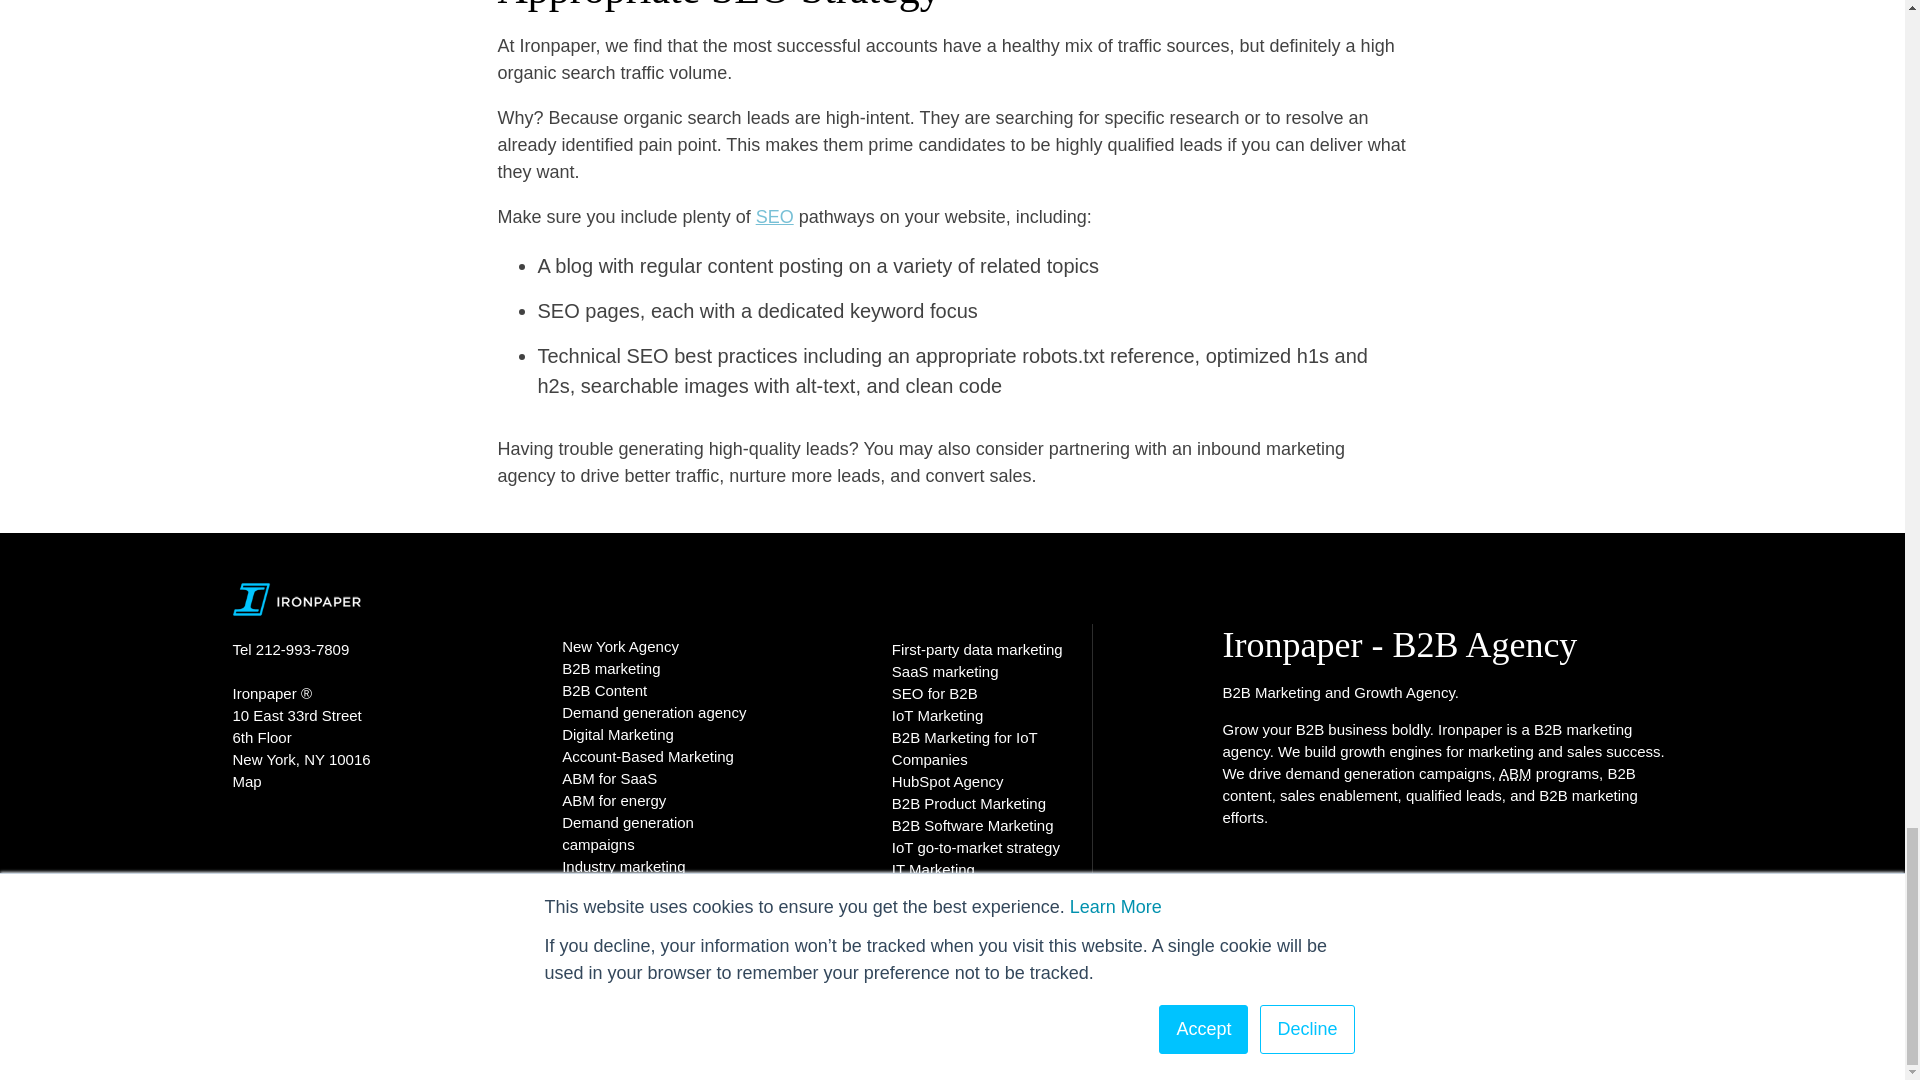 The height and width of the screenshot is (1080, 1920). I want to click on SEO, so click(775, 216).